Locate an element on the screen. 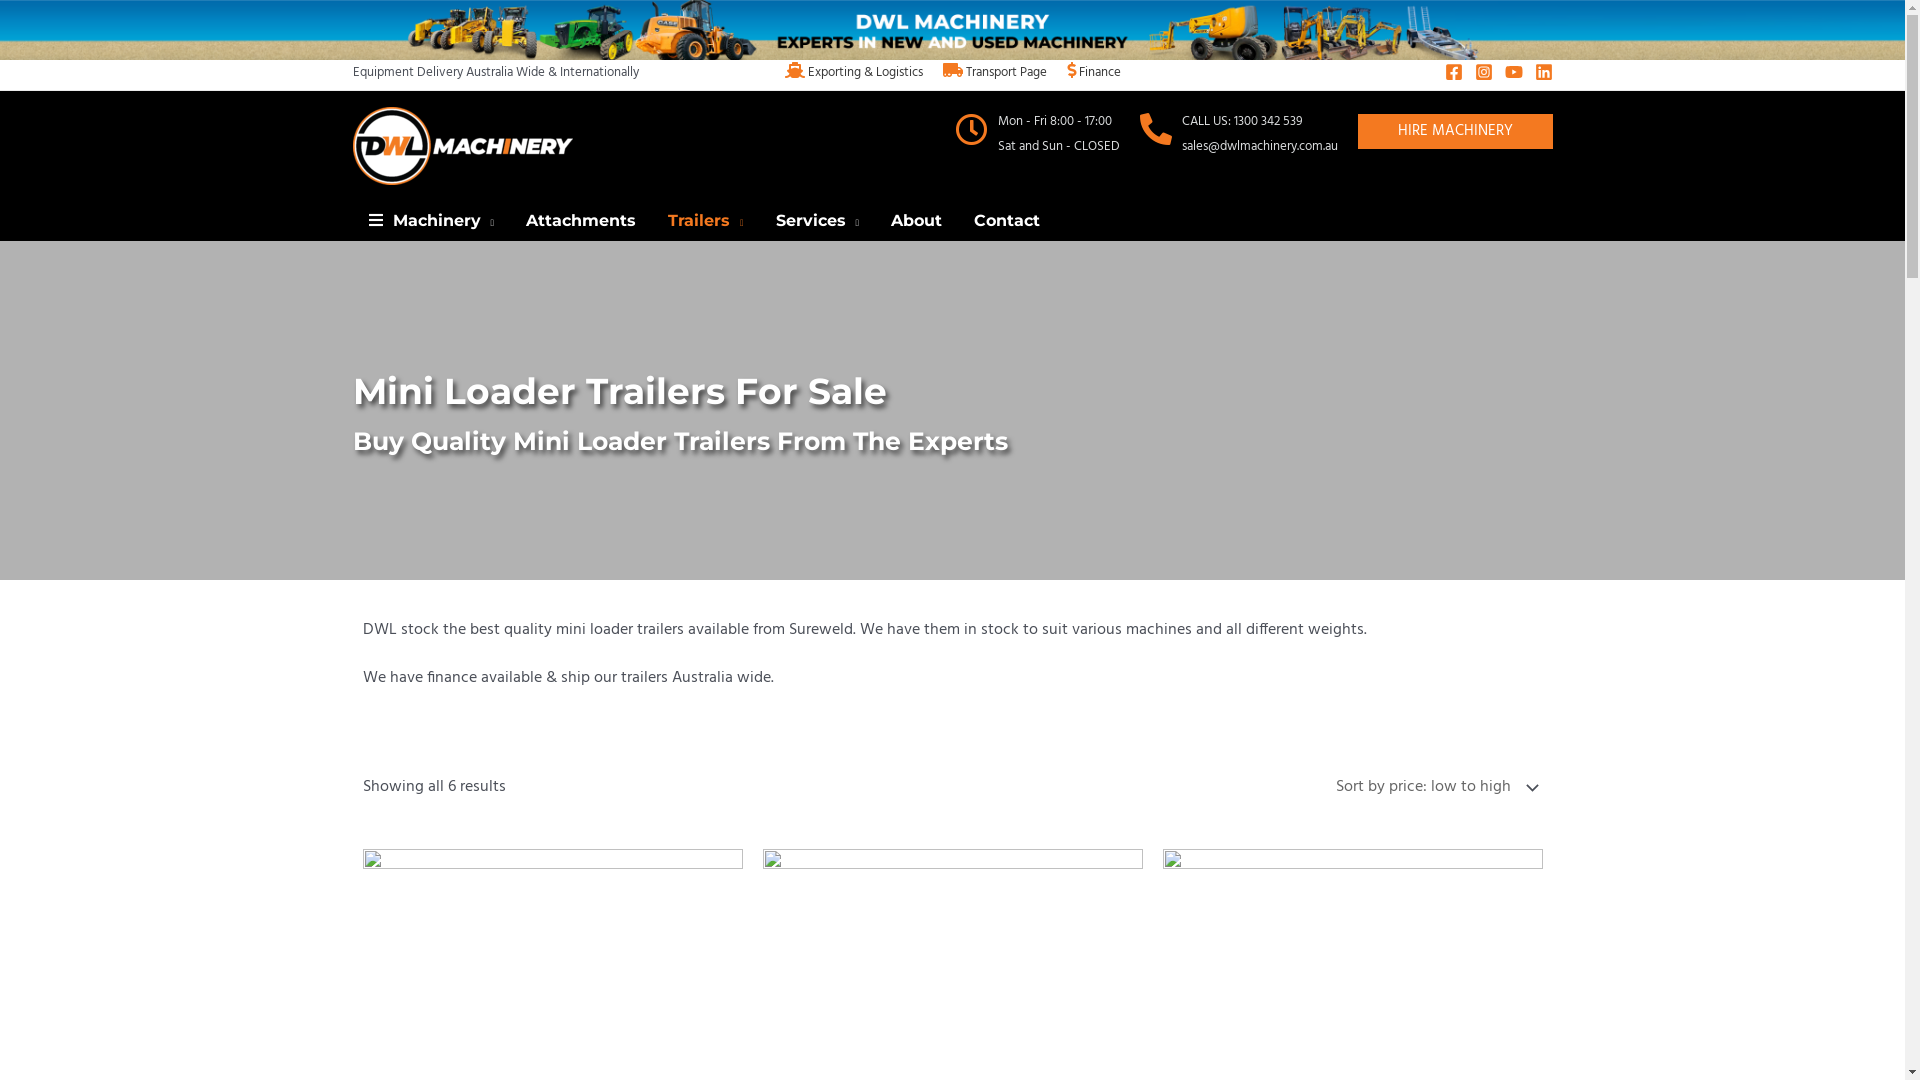 Image resolution: width=1920 pixels, height=1080 pixels. Contact is located at coordinates (1007, 221).